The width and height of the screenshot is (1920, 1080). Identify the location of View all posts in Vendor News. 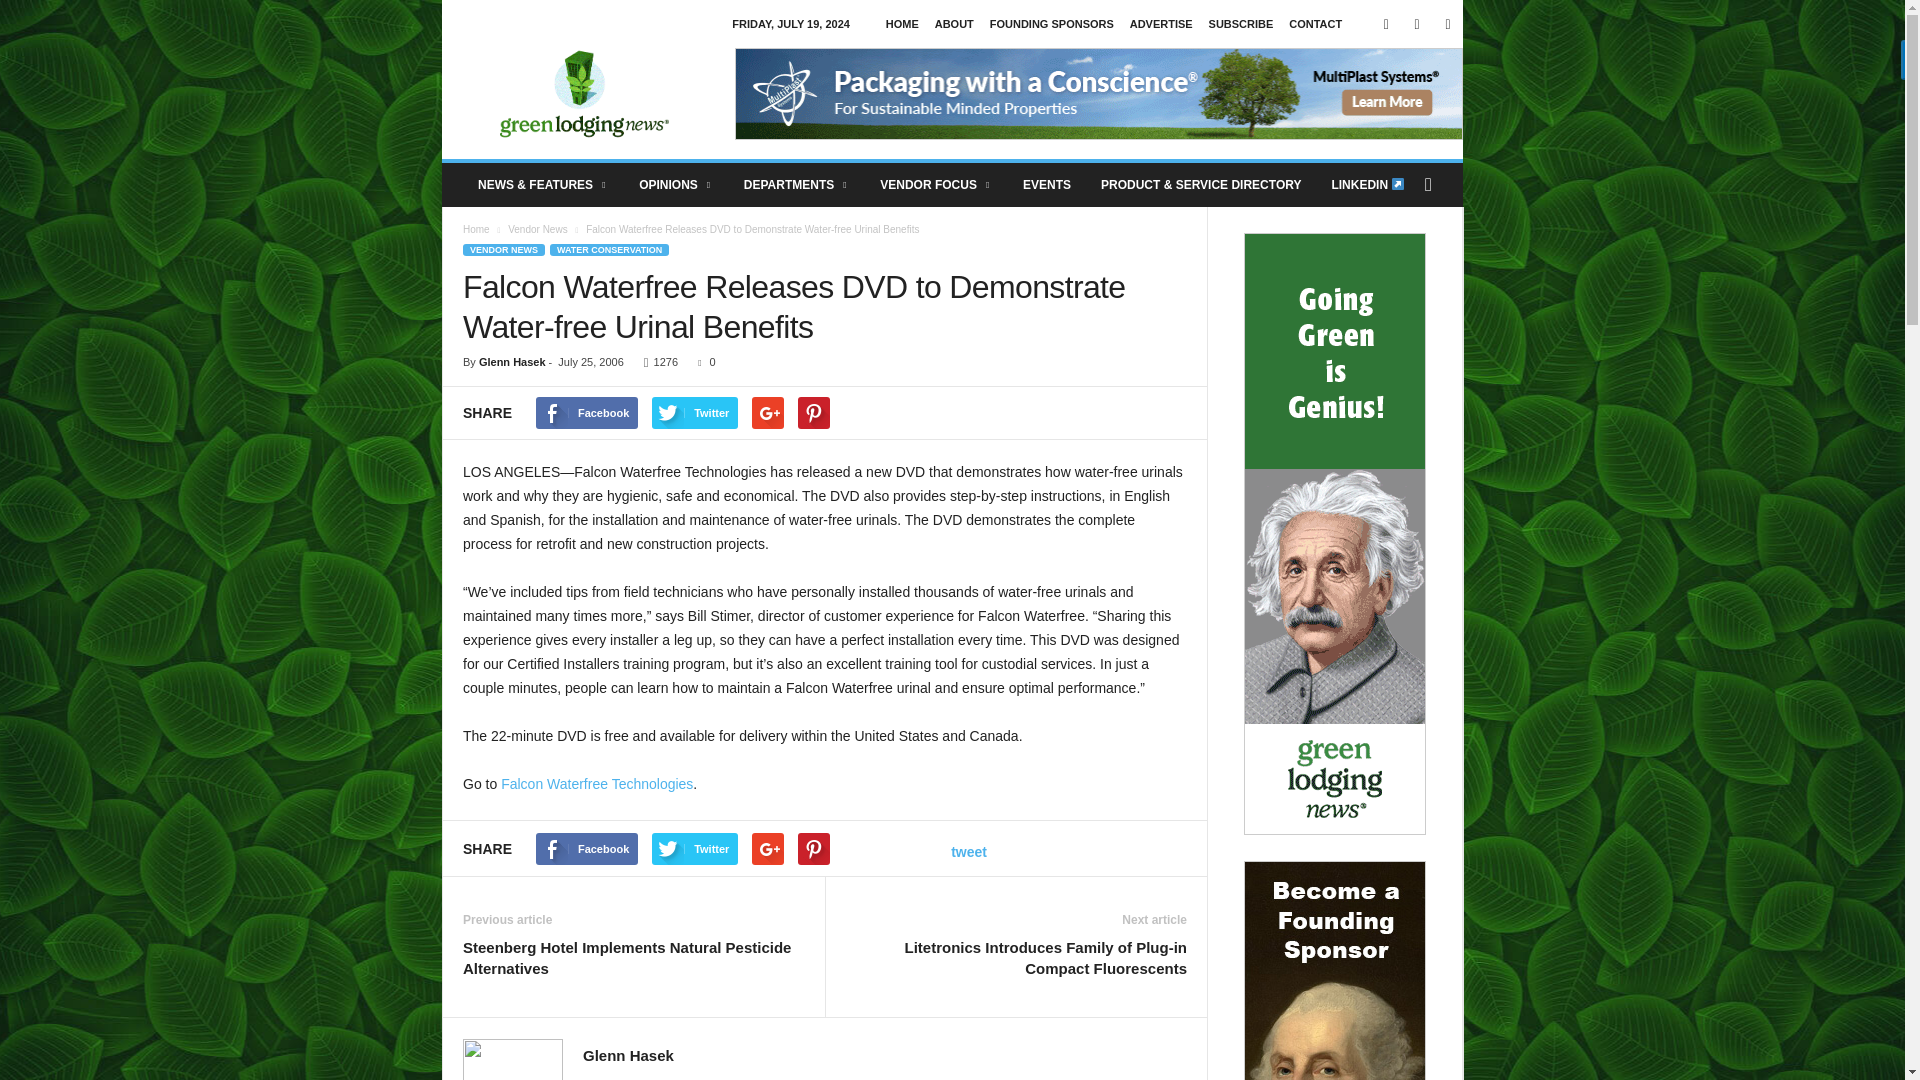
(539, 229).